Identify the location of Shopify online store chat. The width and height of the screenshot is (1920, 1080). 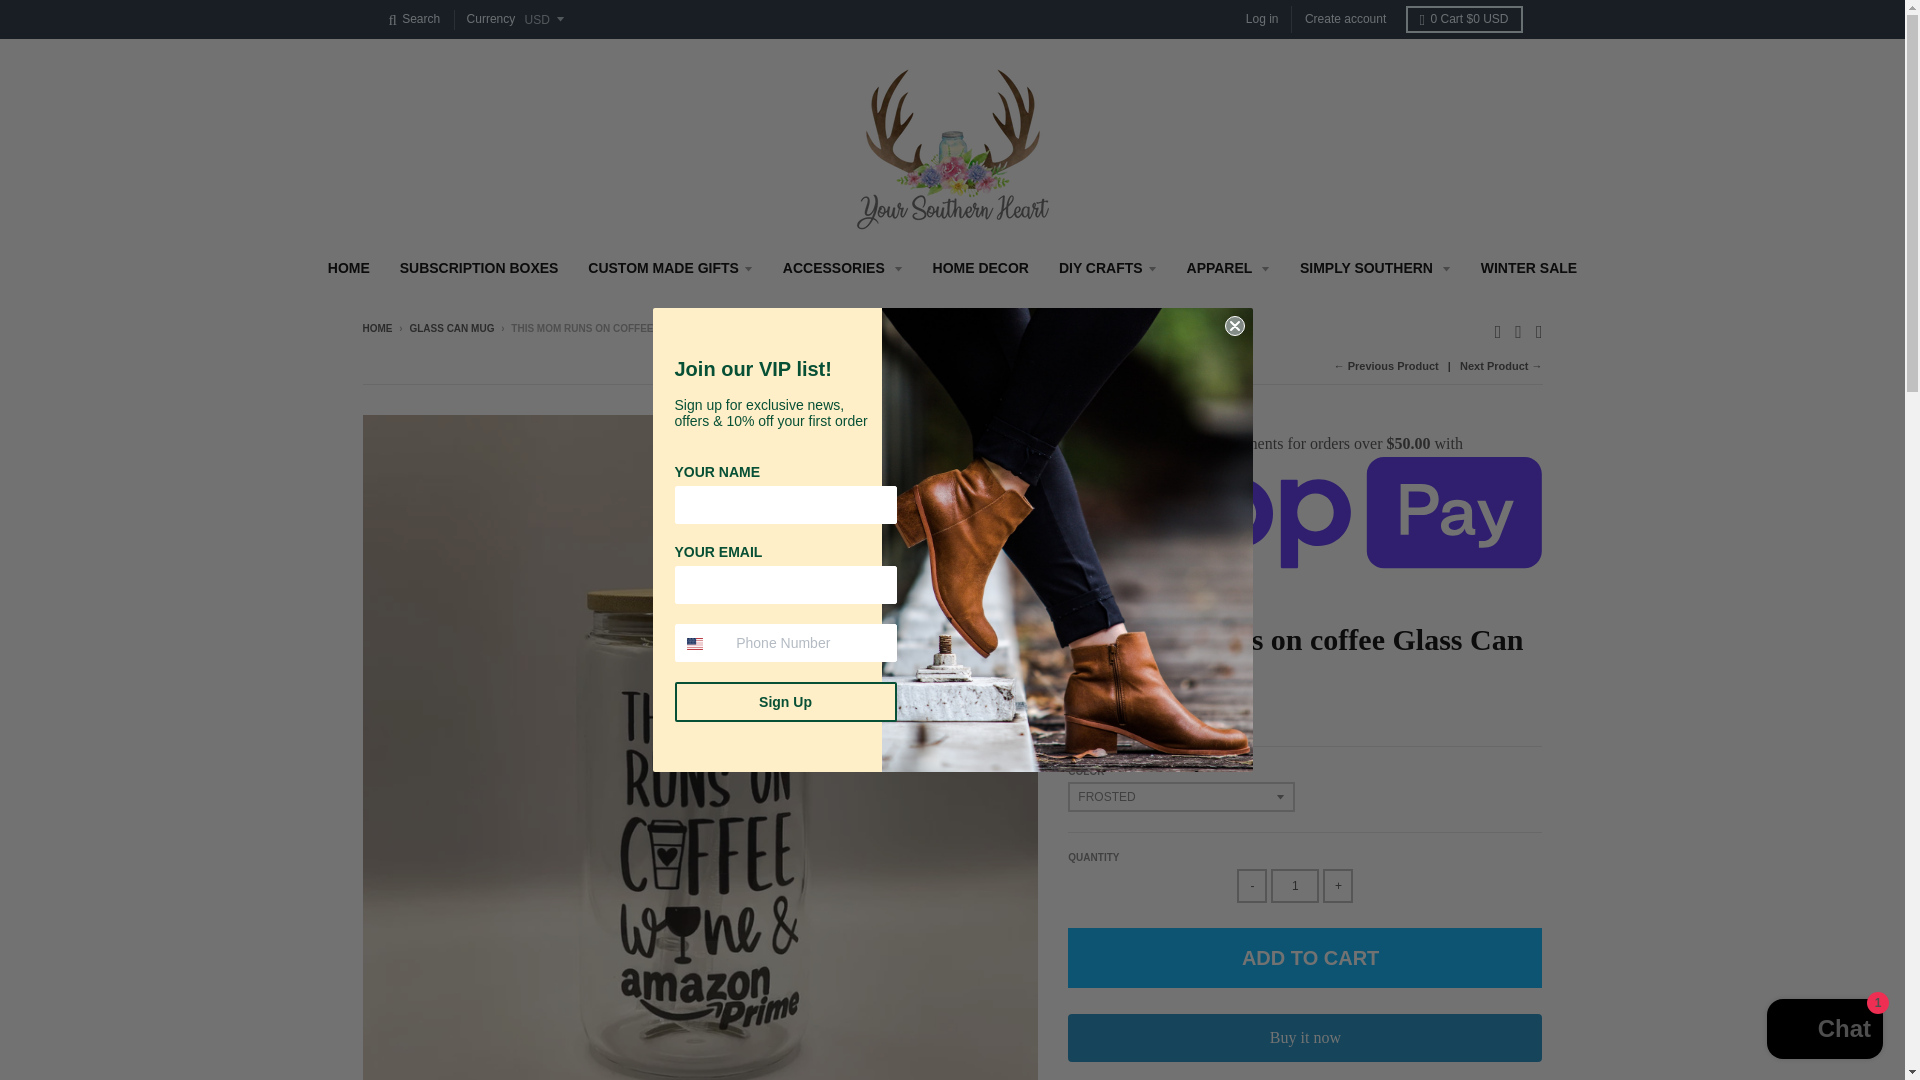
(1824, 1031).